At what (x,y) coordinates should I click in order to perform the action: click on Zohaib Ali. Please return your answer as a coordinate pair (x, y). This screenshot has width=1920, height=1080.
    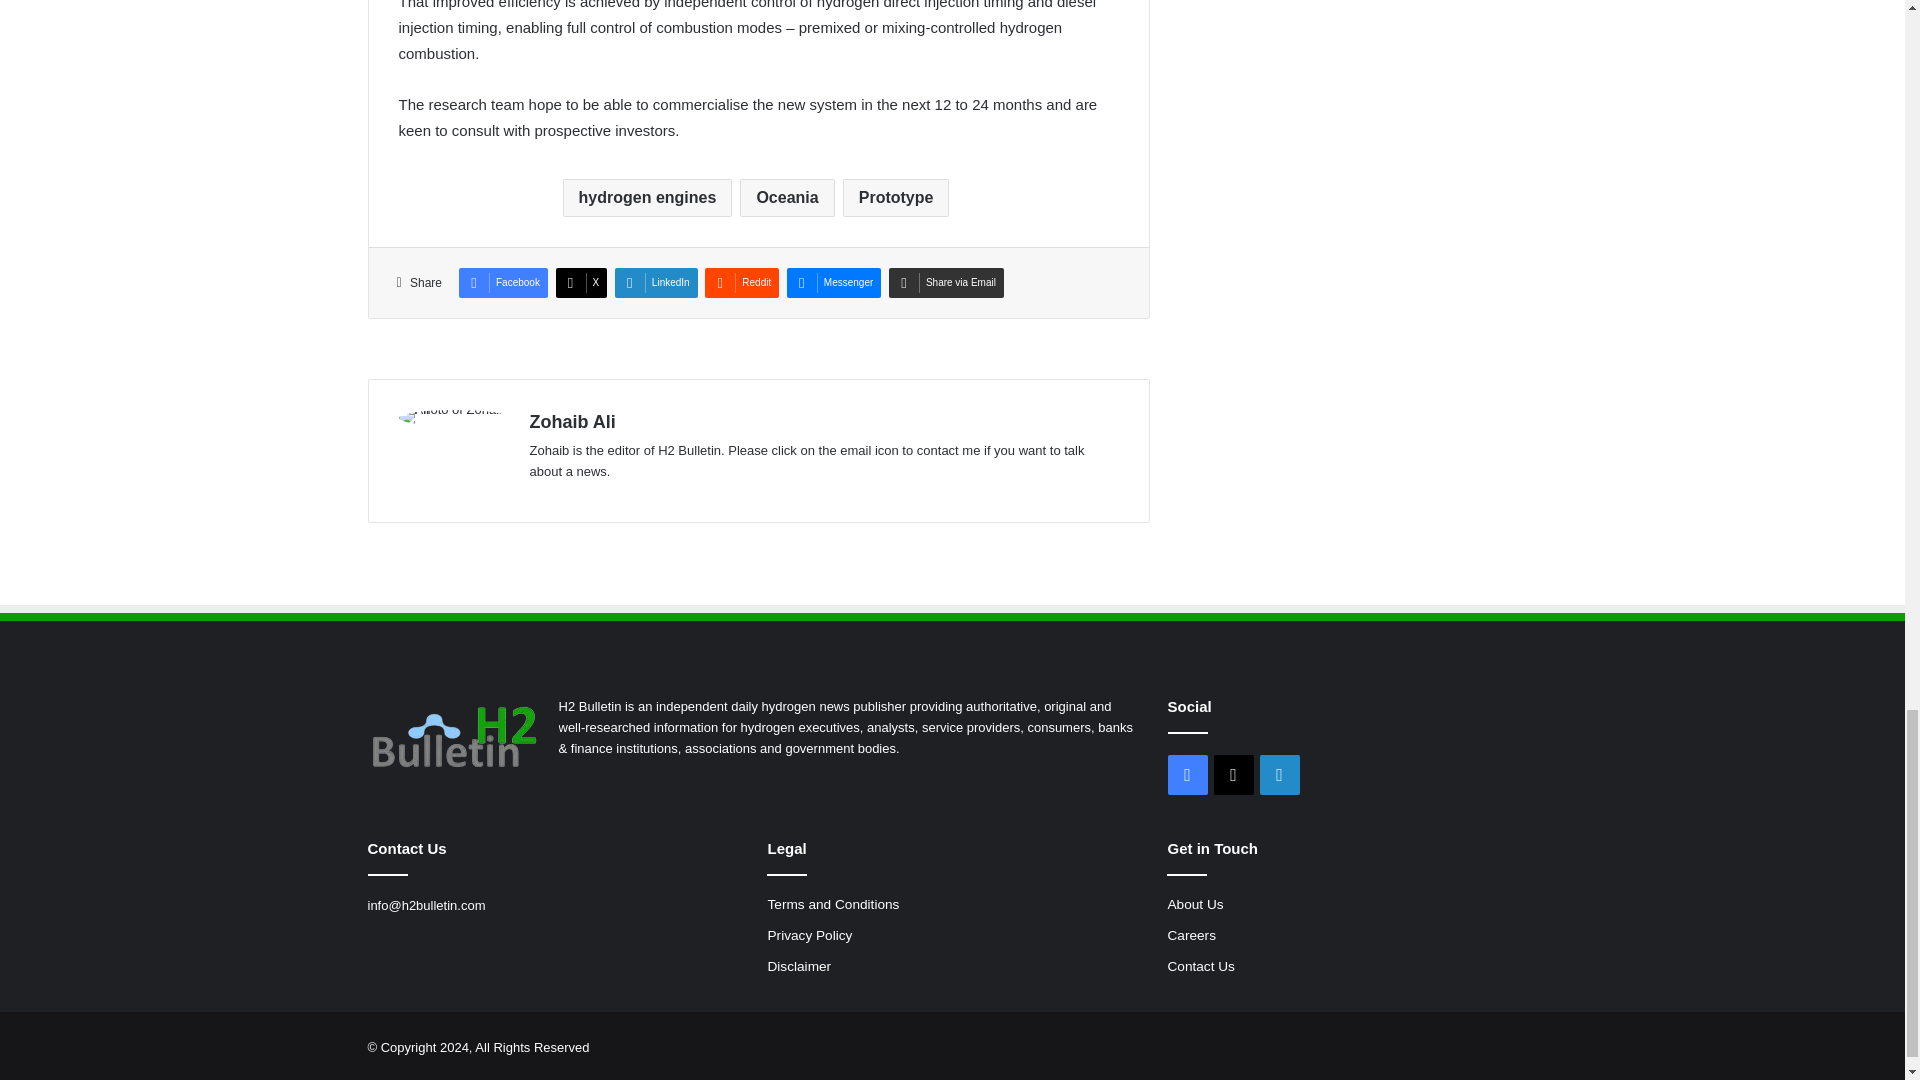
    Looking at the image, I should click on (572, 422).